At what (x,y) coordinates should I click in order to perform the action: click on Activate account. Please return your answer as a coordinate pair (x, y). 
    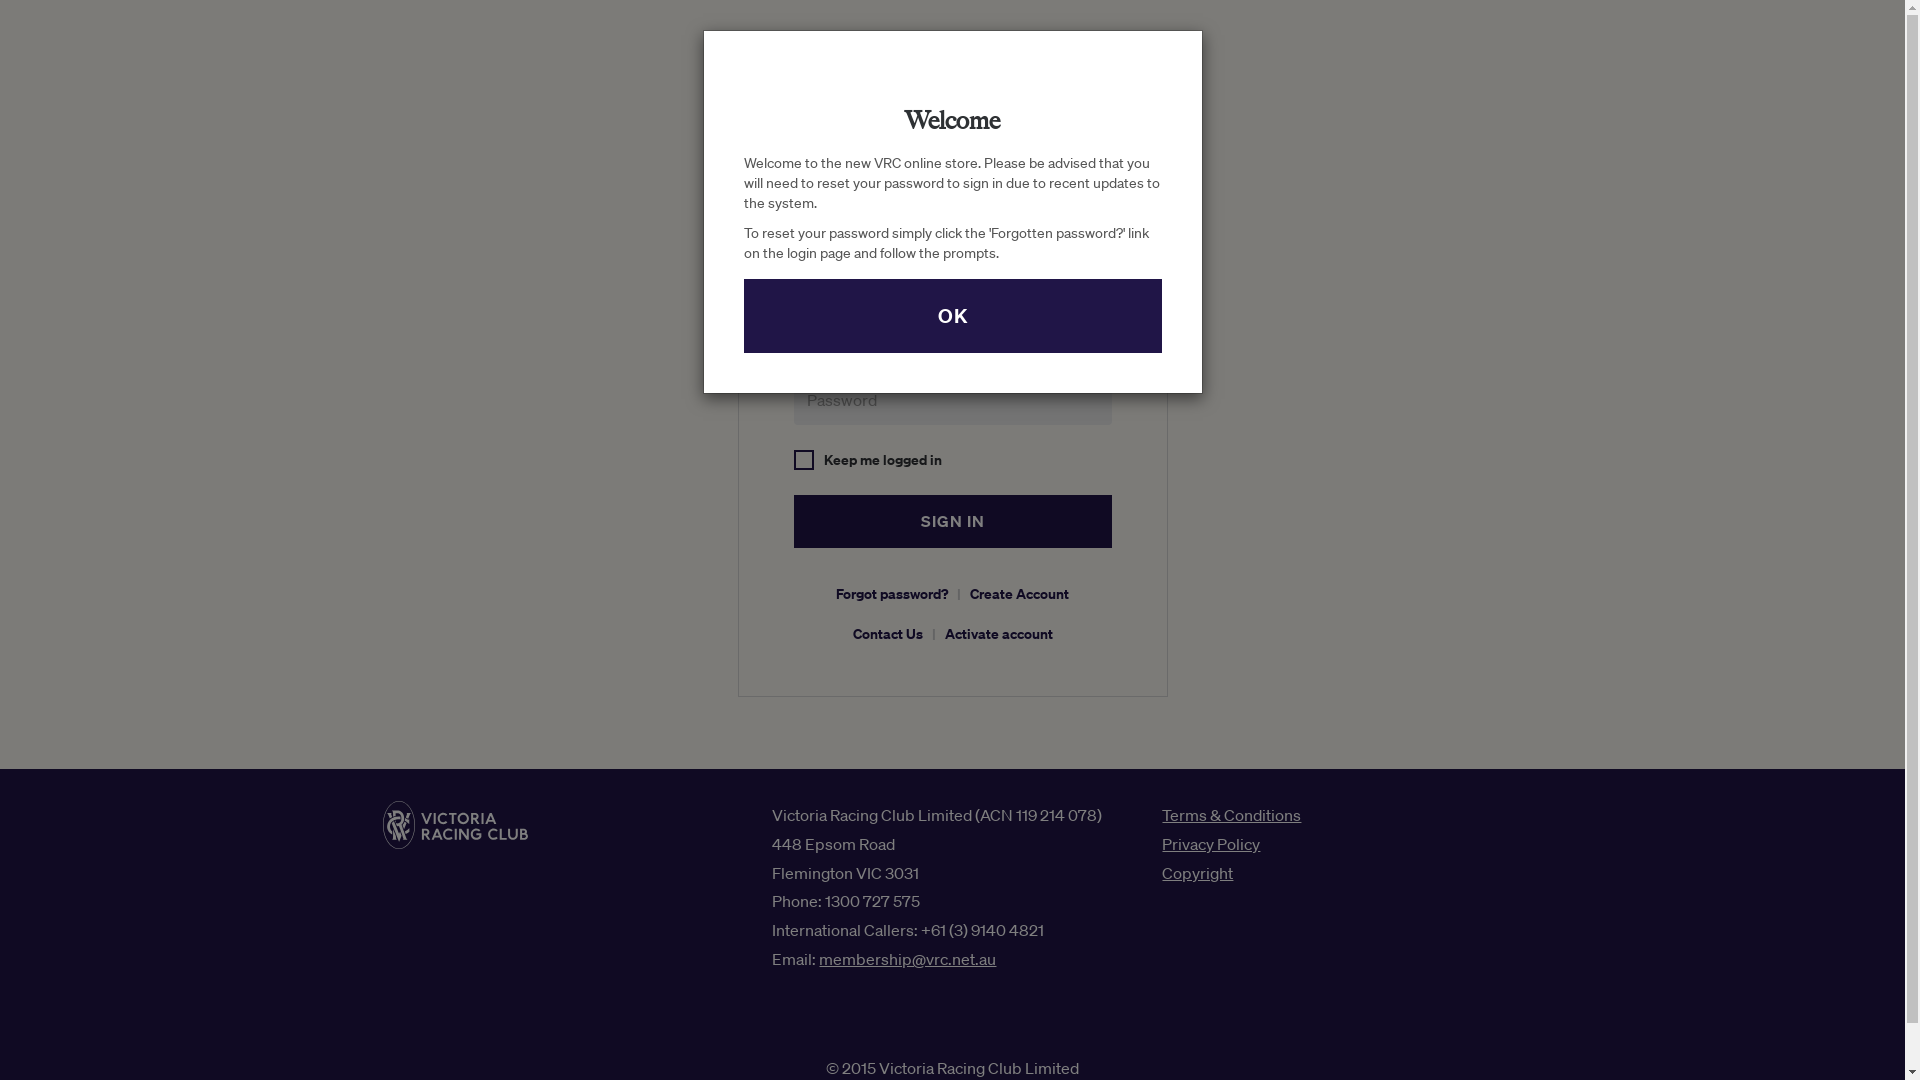
    Looking at the image, I should click on (998, 633).